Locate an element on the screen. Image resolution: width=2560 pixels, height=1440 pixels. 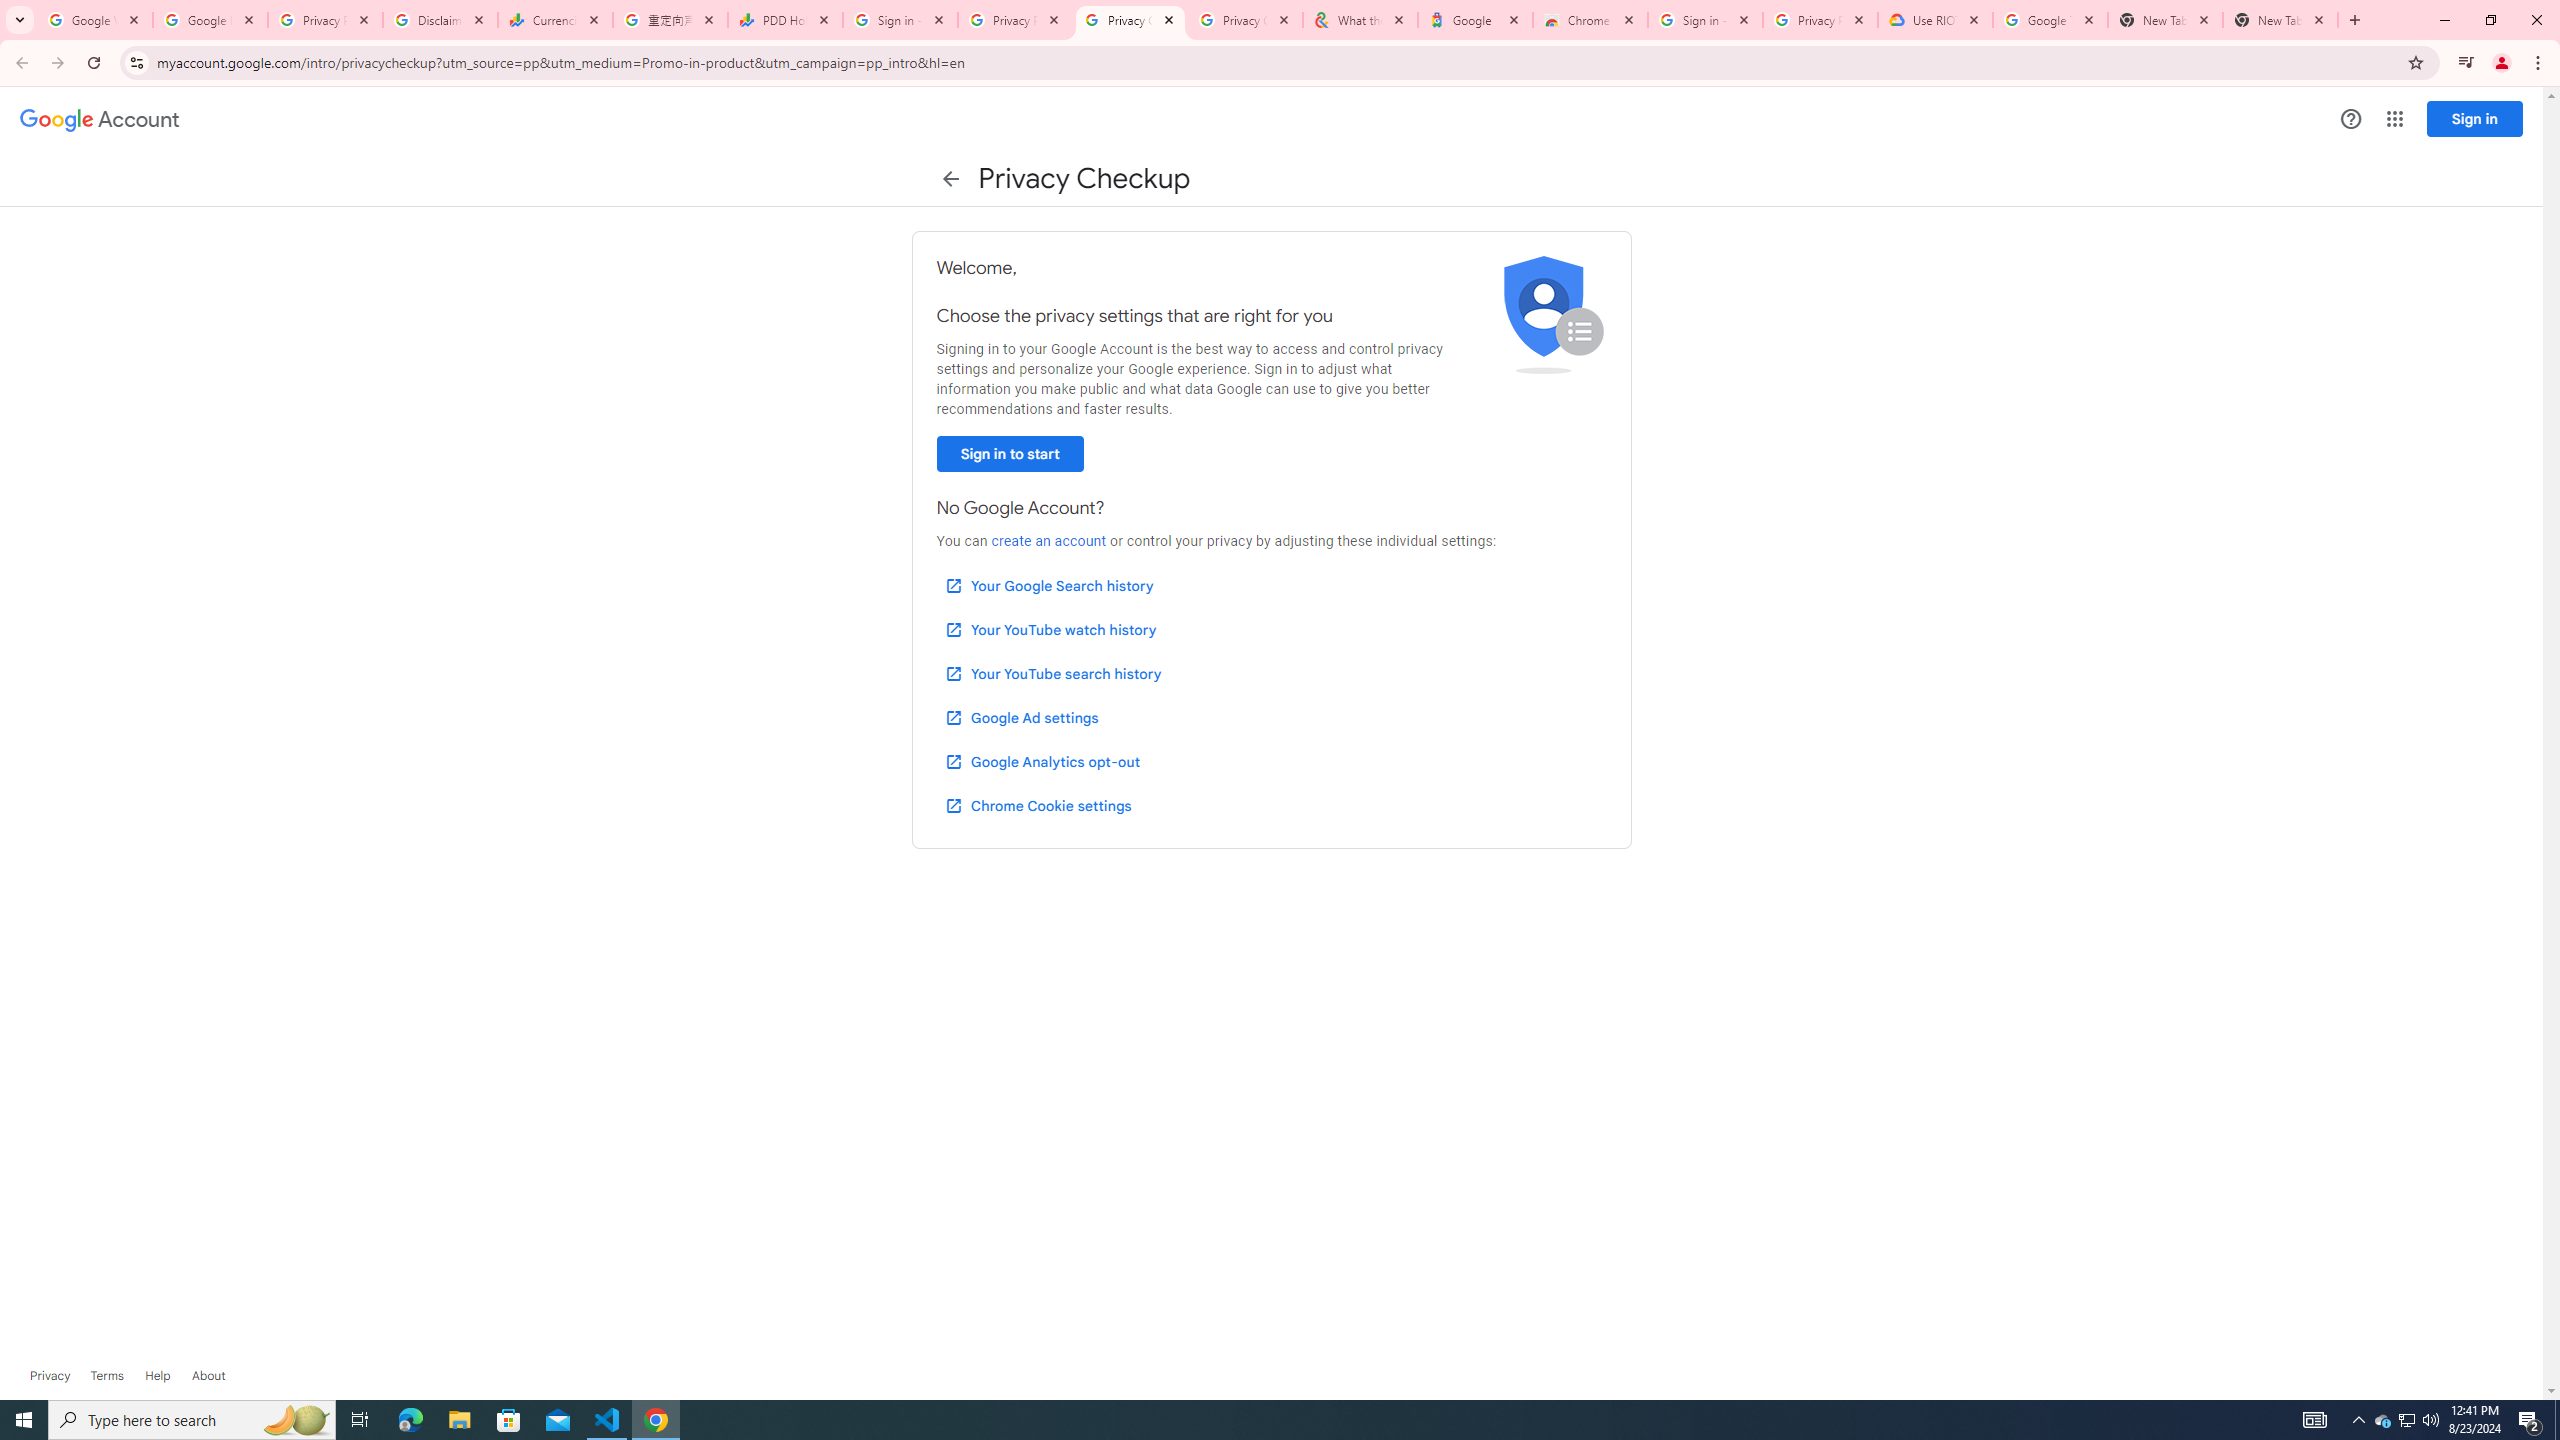
Help is located at coordinates (2351, 118).